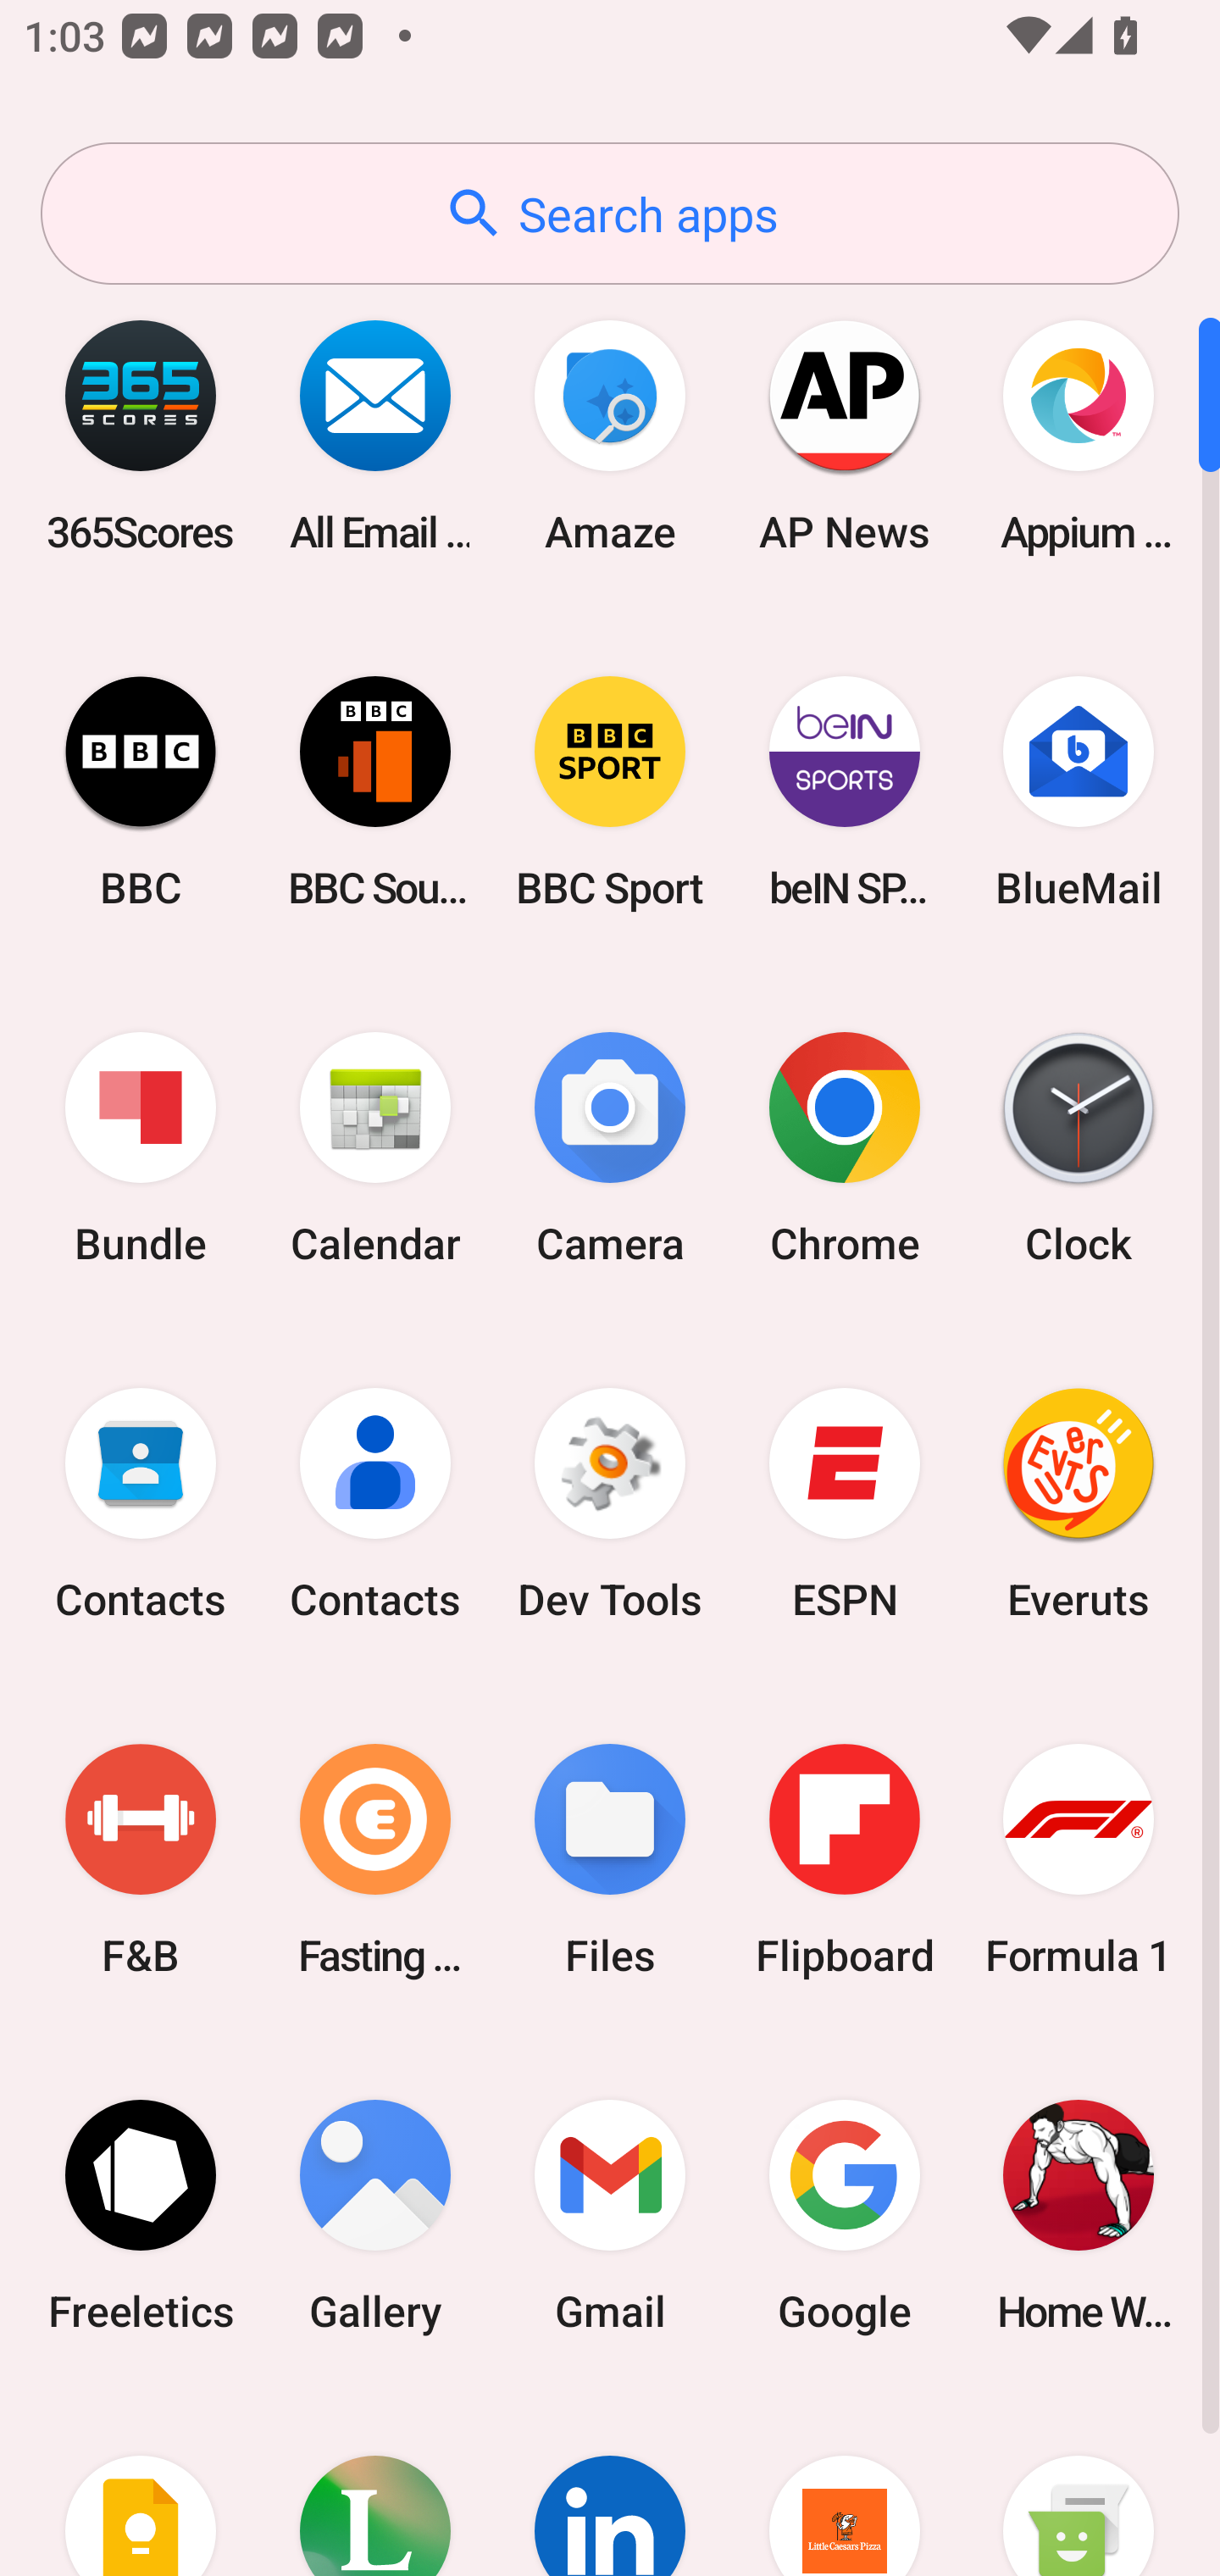 The width and height of the screenshot is (1220, 2576). Describe the element at coordinates (141, 2215) in the screenshot. I see `Freeletics` at that location.